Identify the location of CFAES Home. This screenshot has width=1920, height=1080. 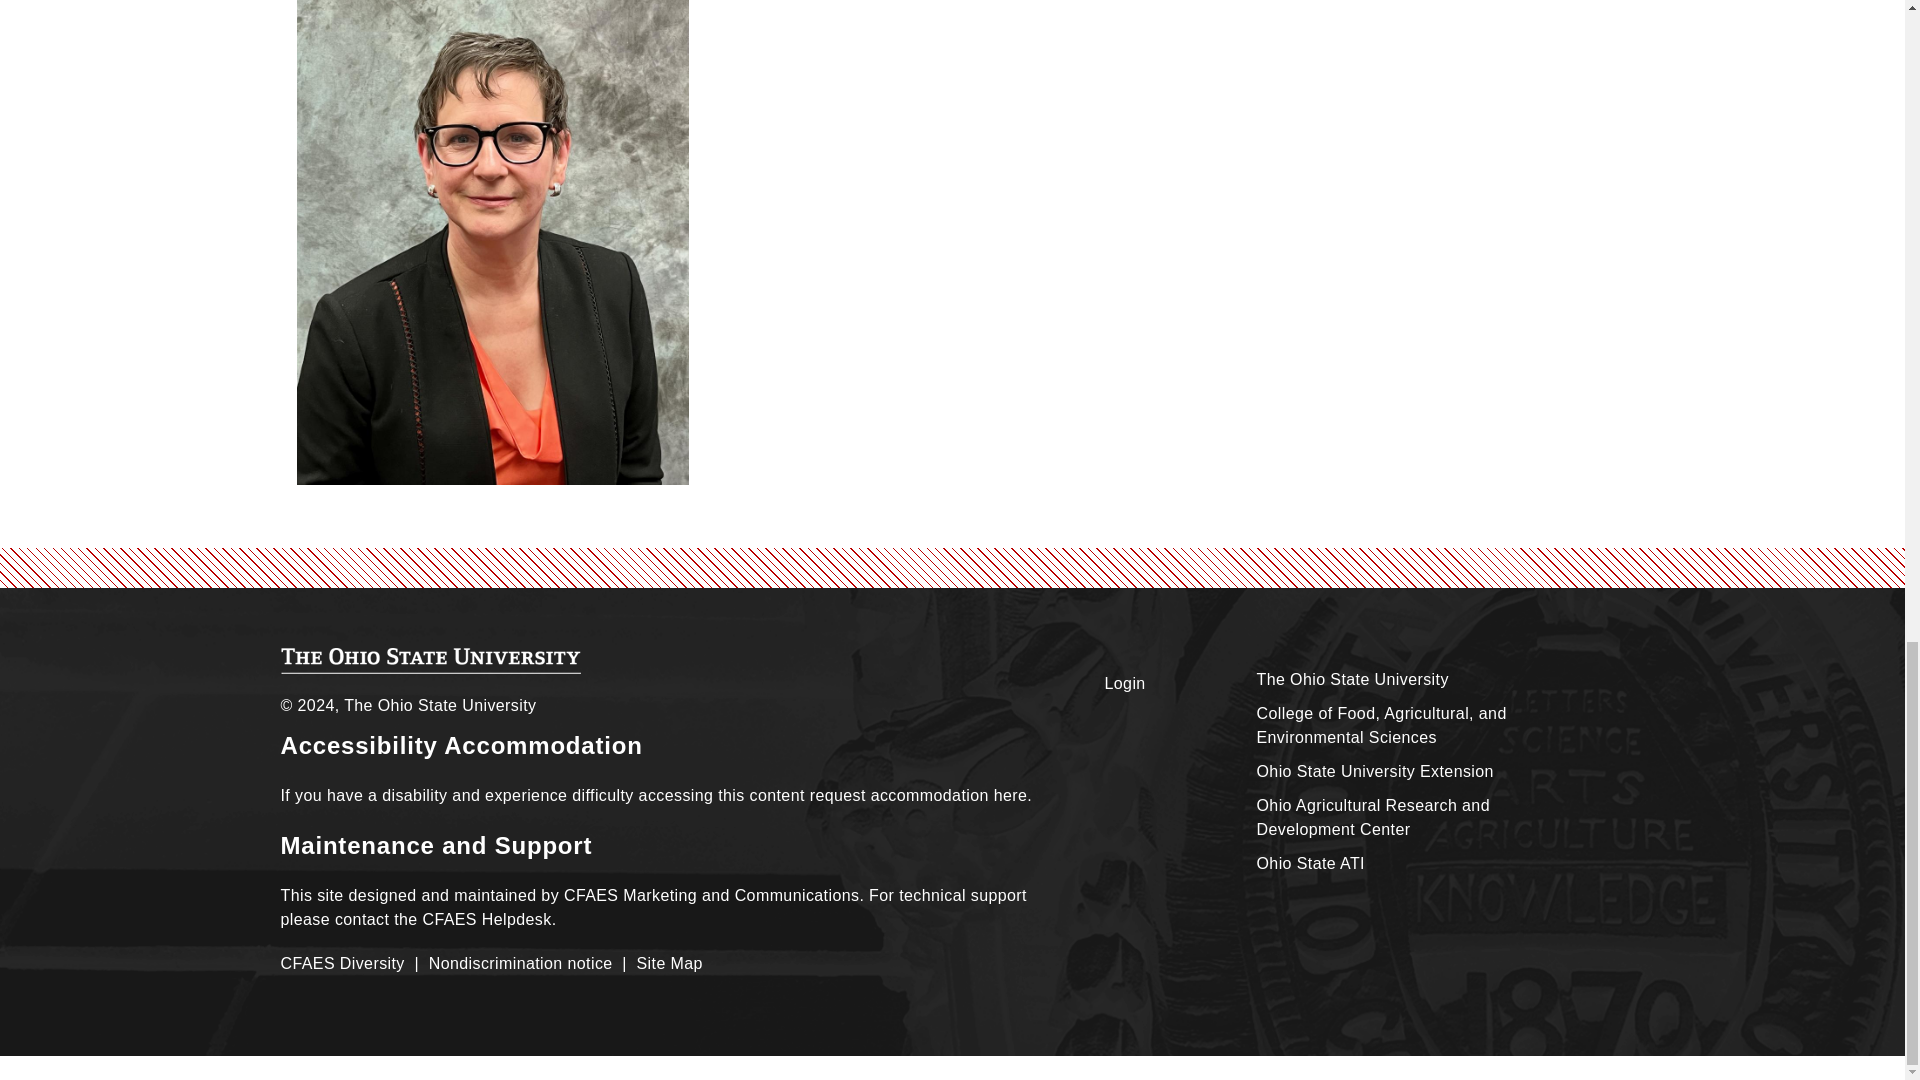
(430, 660).